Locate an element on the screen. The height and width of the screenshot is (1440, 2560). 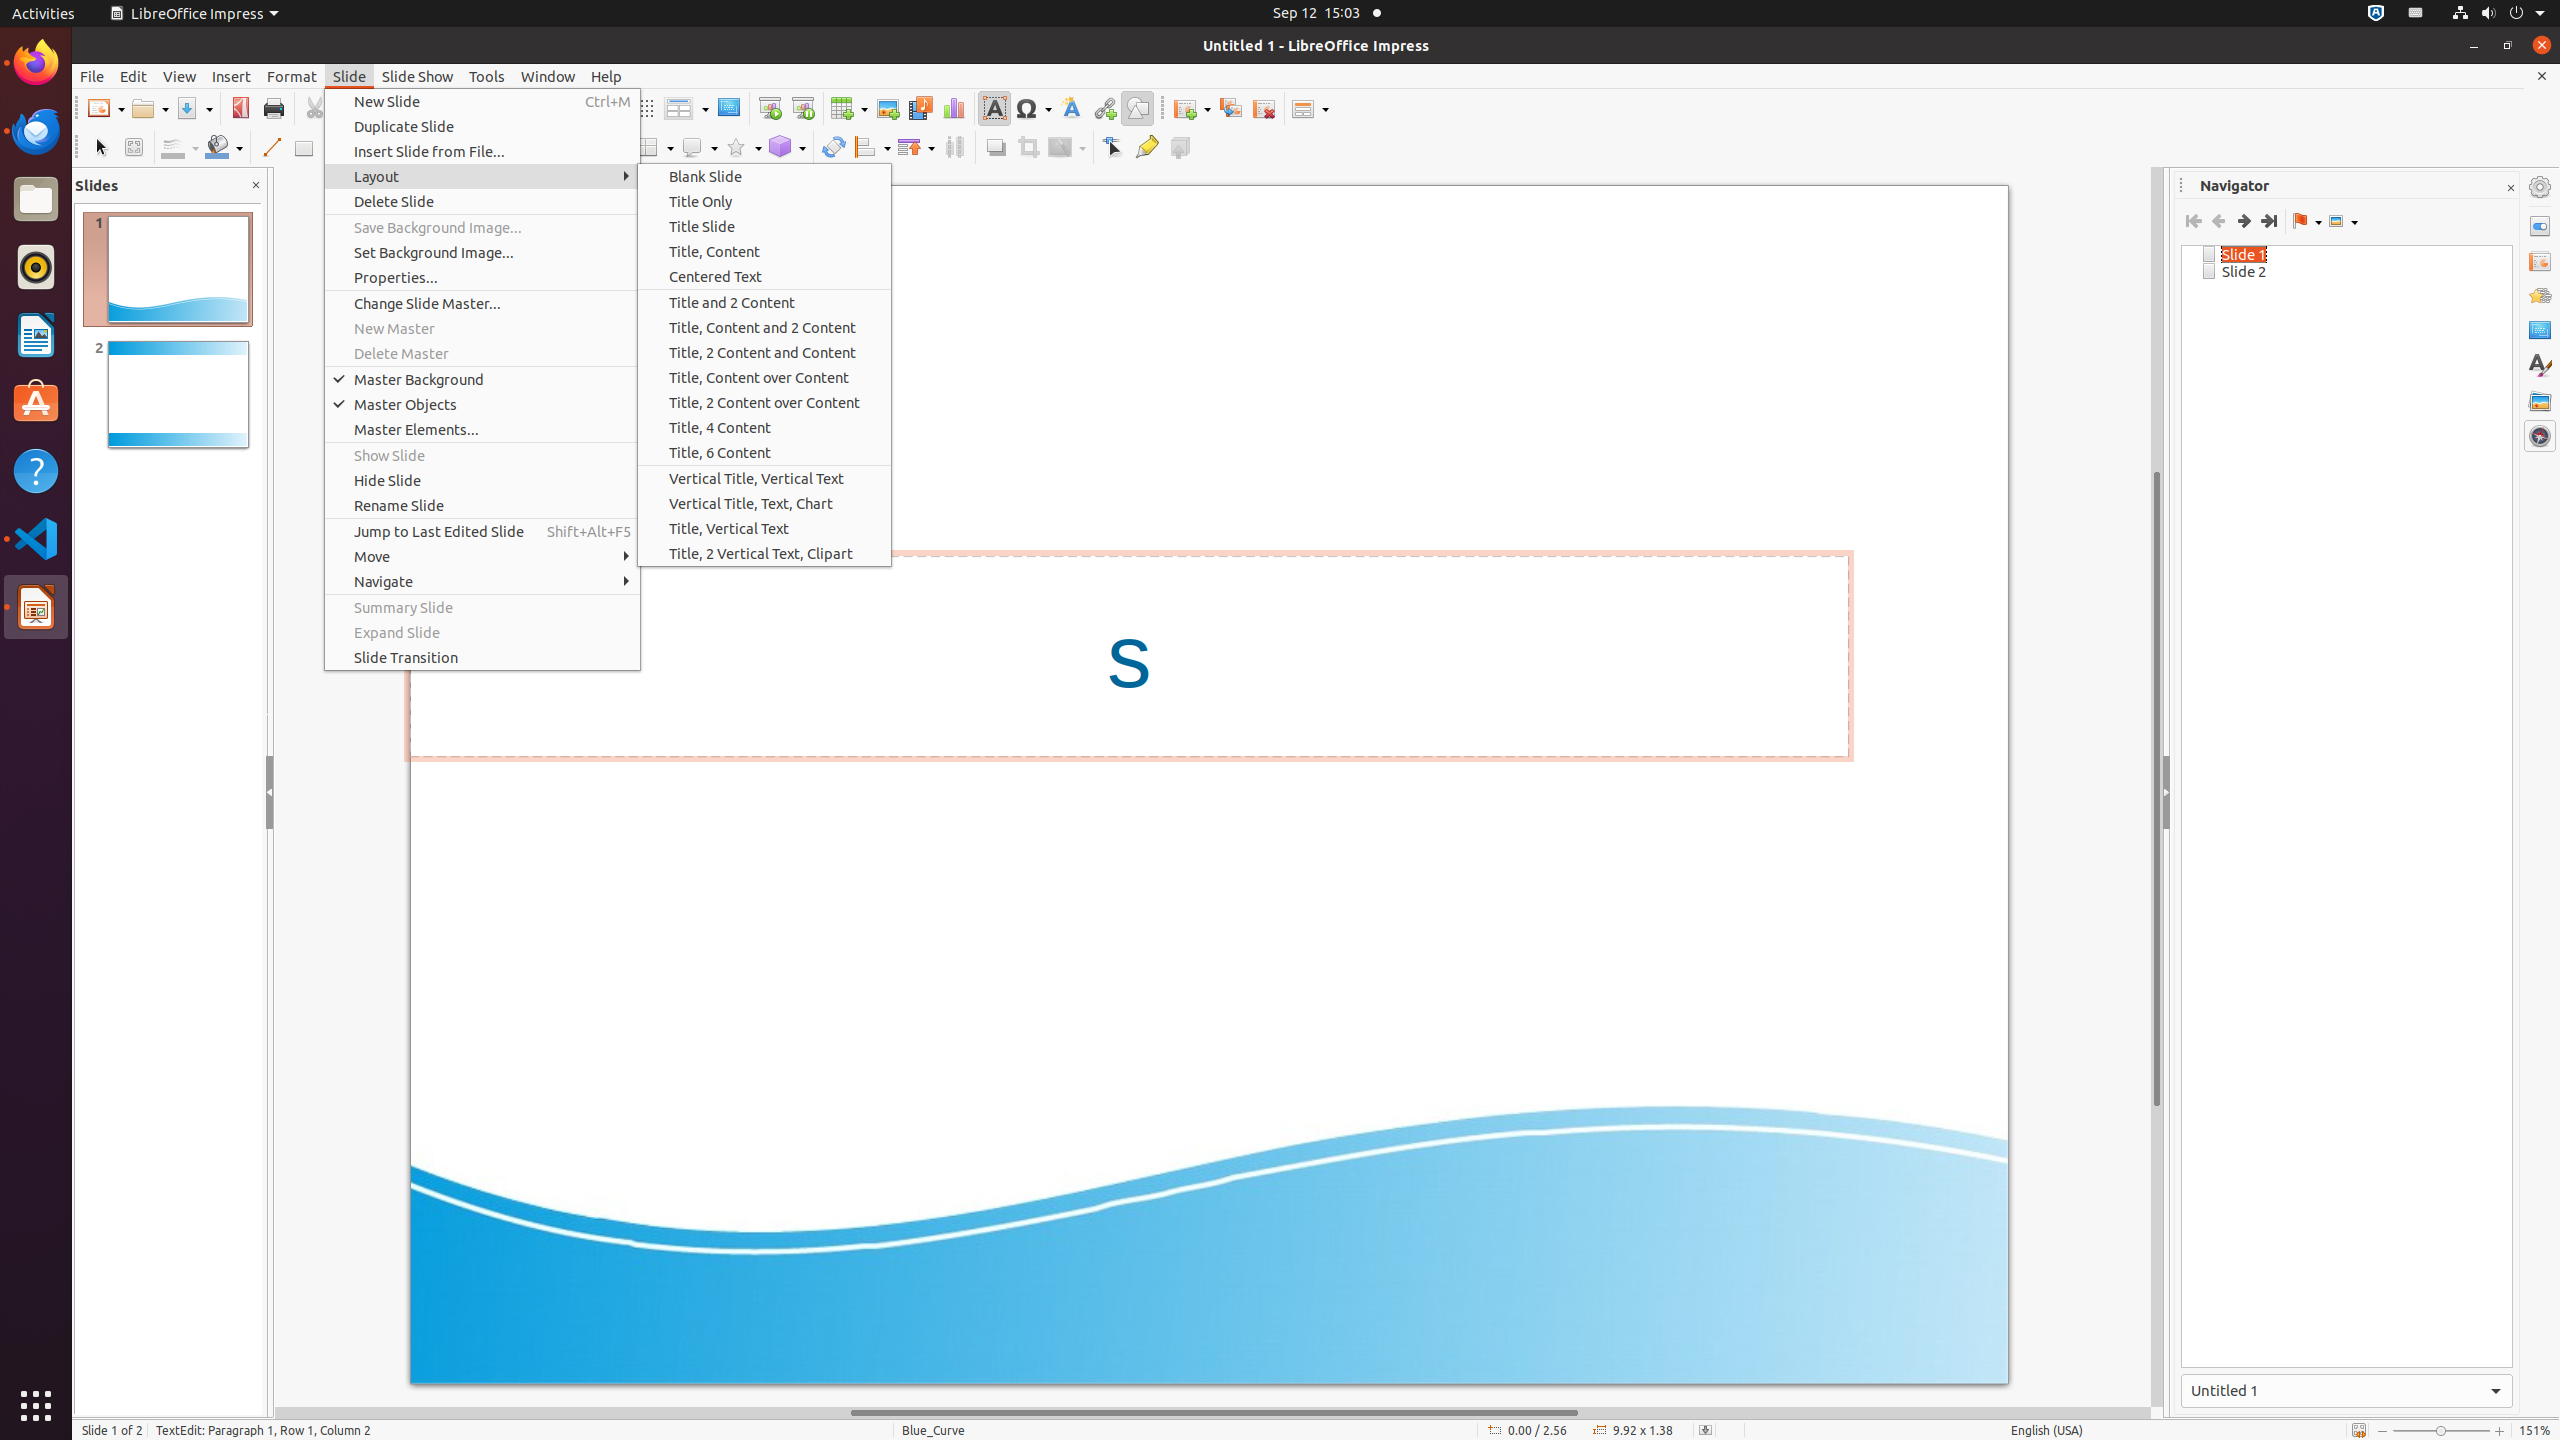
LibreOffice Impress is located at coordinates (36, 607).